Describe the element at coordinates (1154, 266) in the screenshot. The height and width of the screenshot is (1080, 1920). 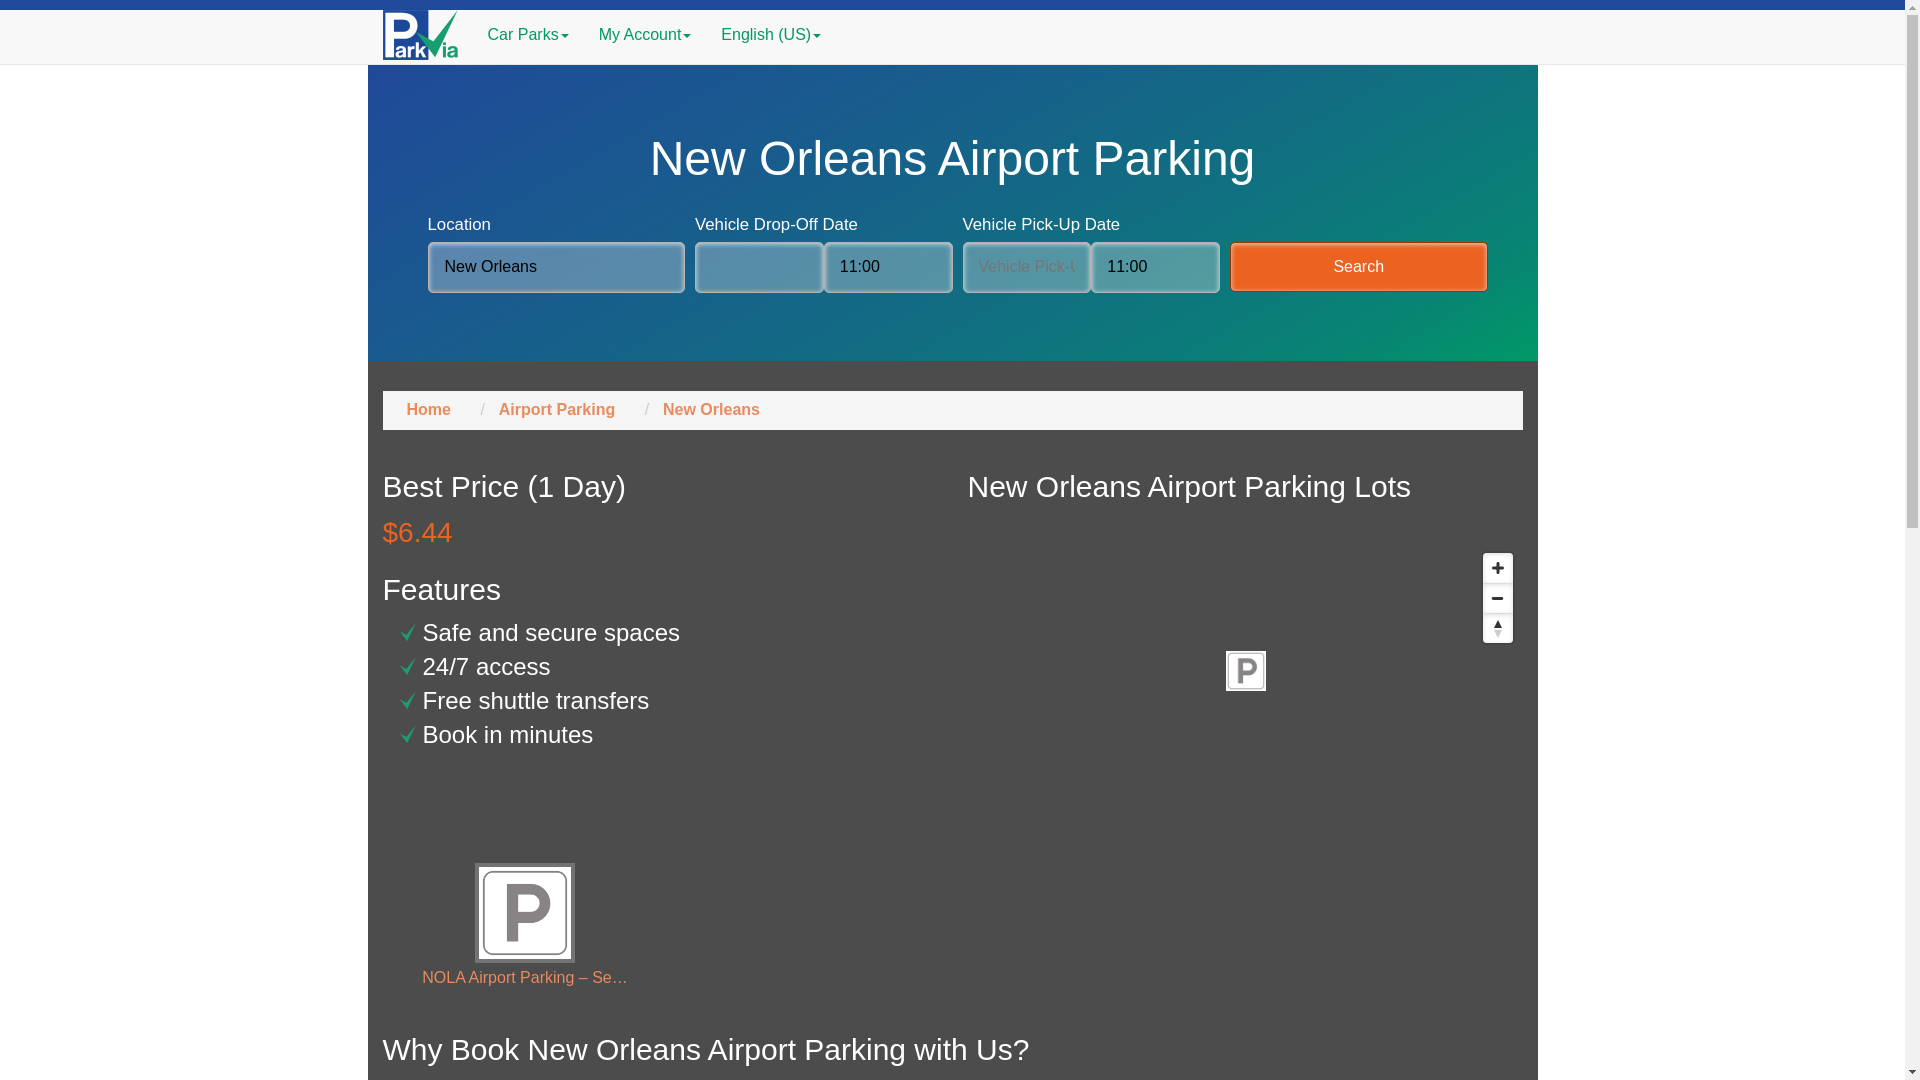
I see `11:00` at that location.